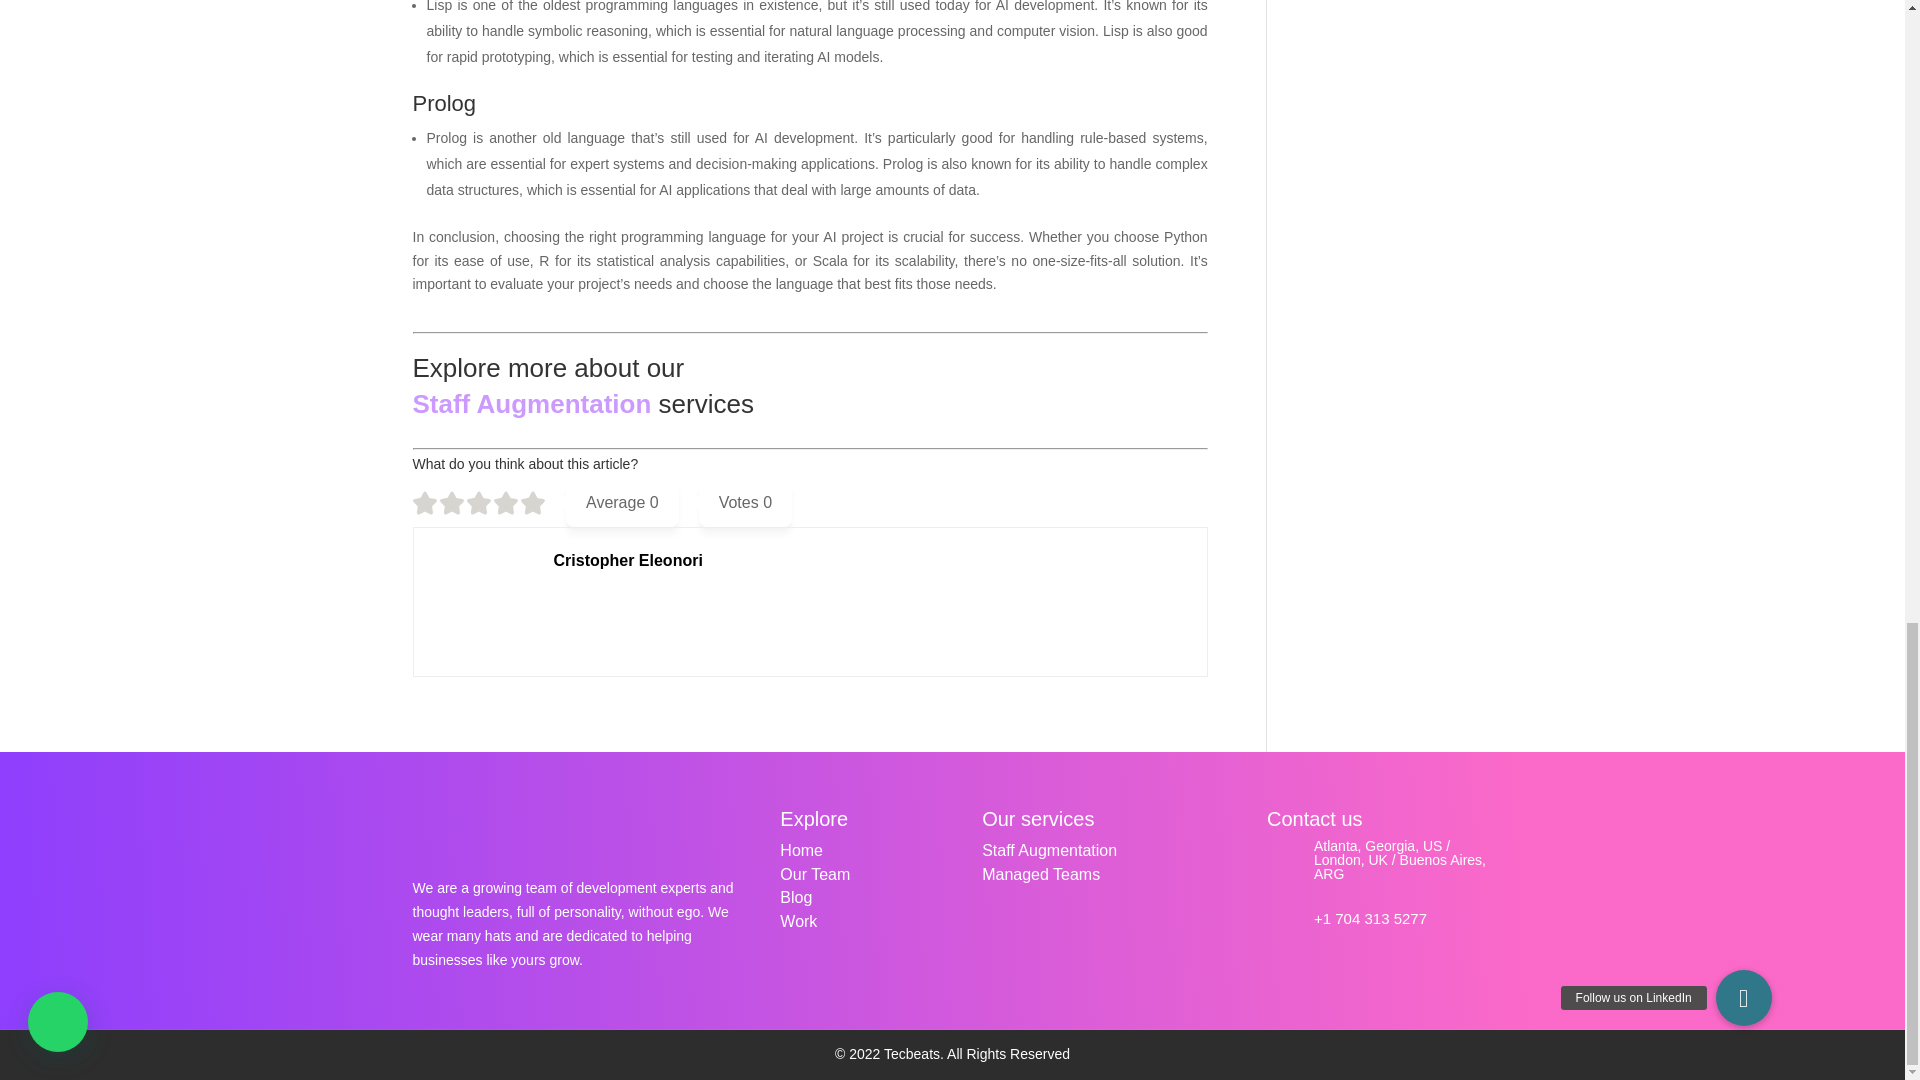  What do you see at coordinates (1040, 874) in the screenshot?
I see `Managed Teams` at bounding box center [1040, 874].